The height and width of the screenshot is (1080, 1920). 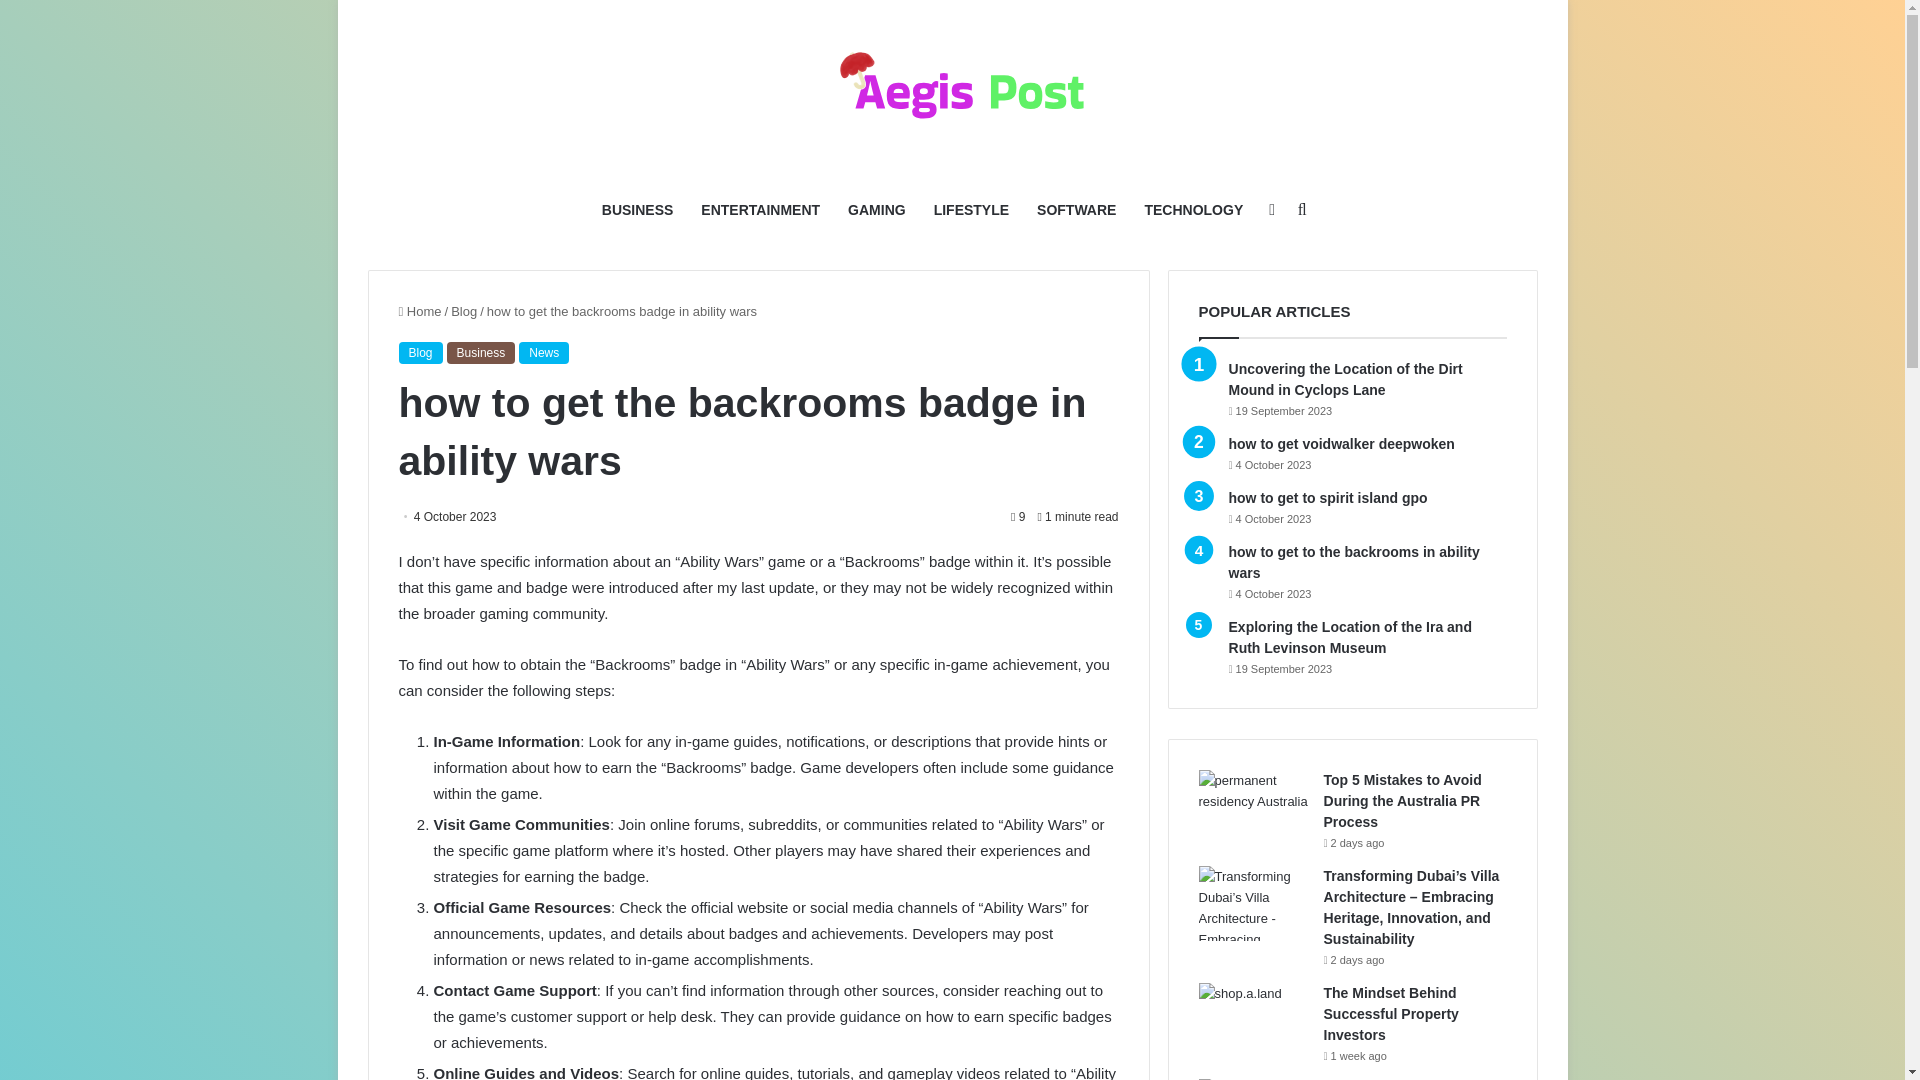 What do you see at coordinates (1194, 210) in the screenshot?
I see `TECHNOLOGY` at bounding box center [1194, 210].